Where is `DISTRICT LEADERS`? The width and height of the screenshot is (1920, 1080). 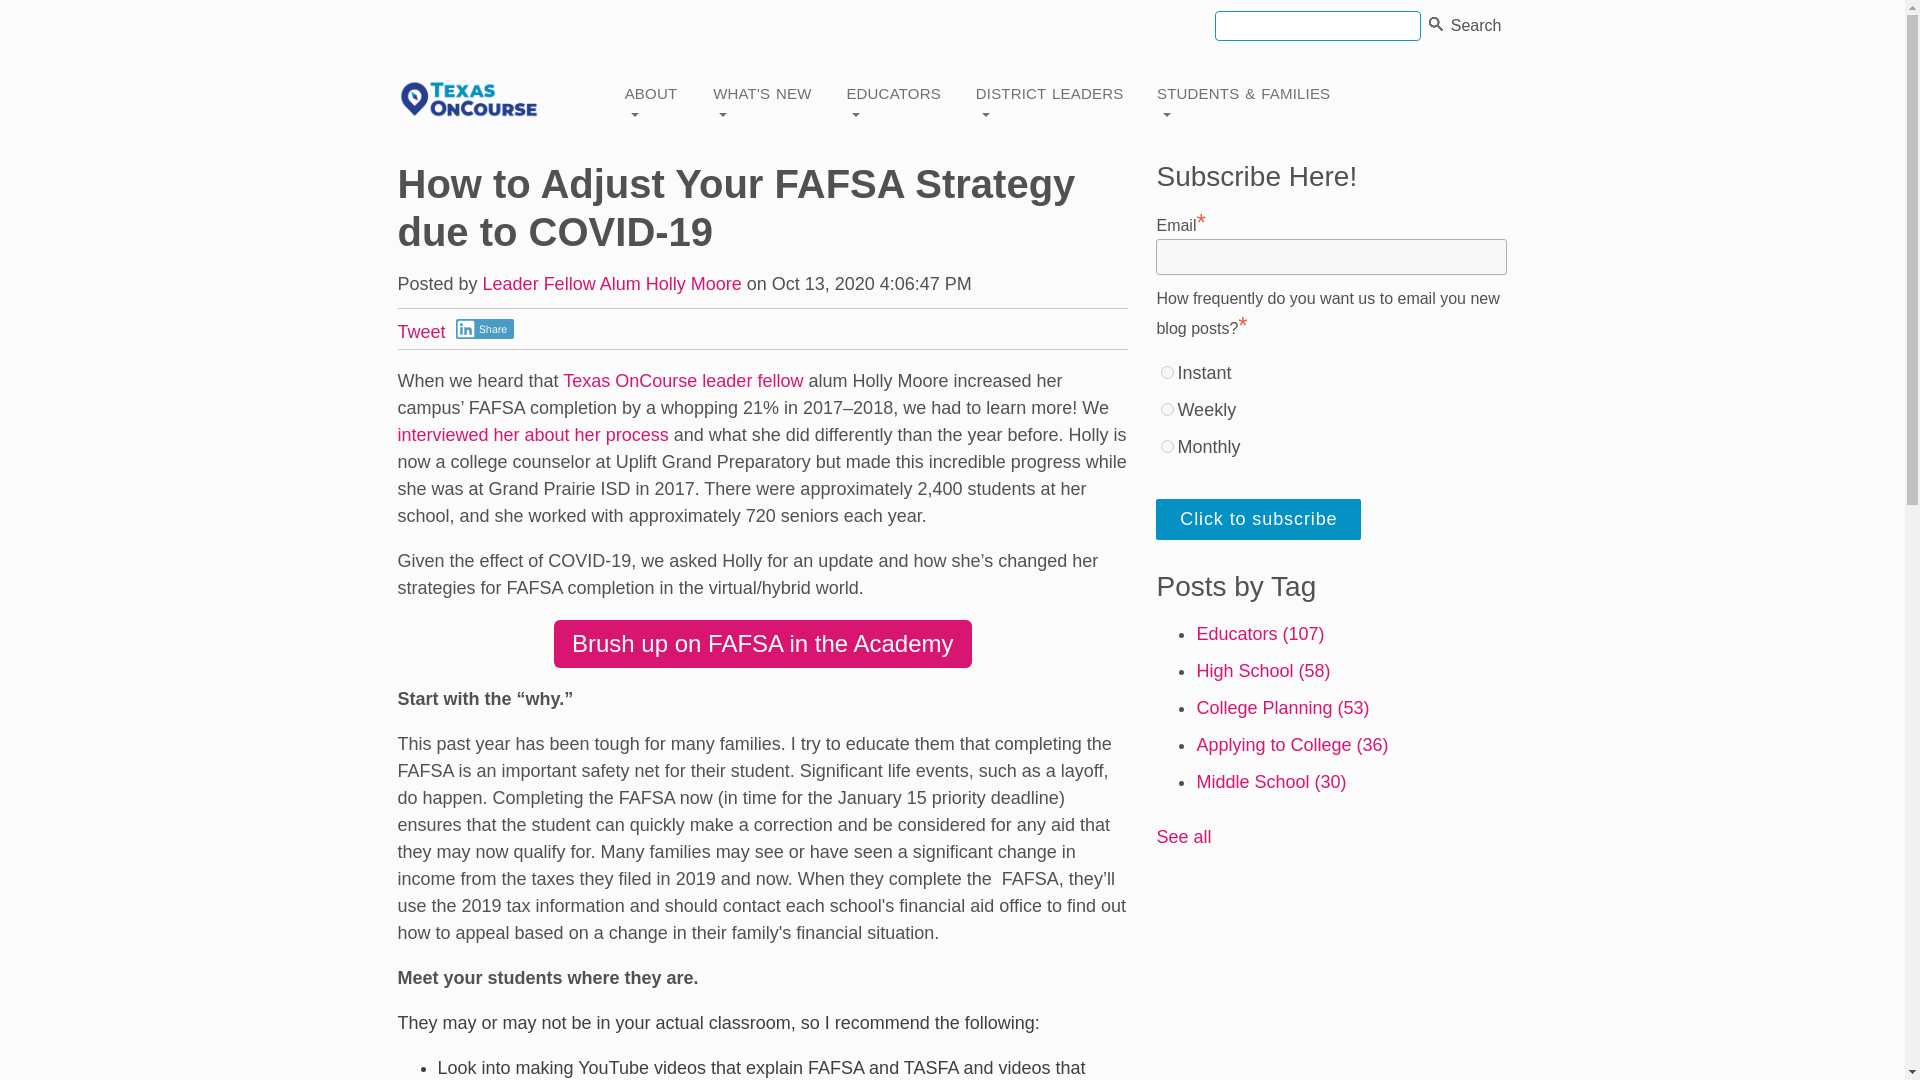
DISTRICT LEADERS is located at coordinates (1054, 100).